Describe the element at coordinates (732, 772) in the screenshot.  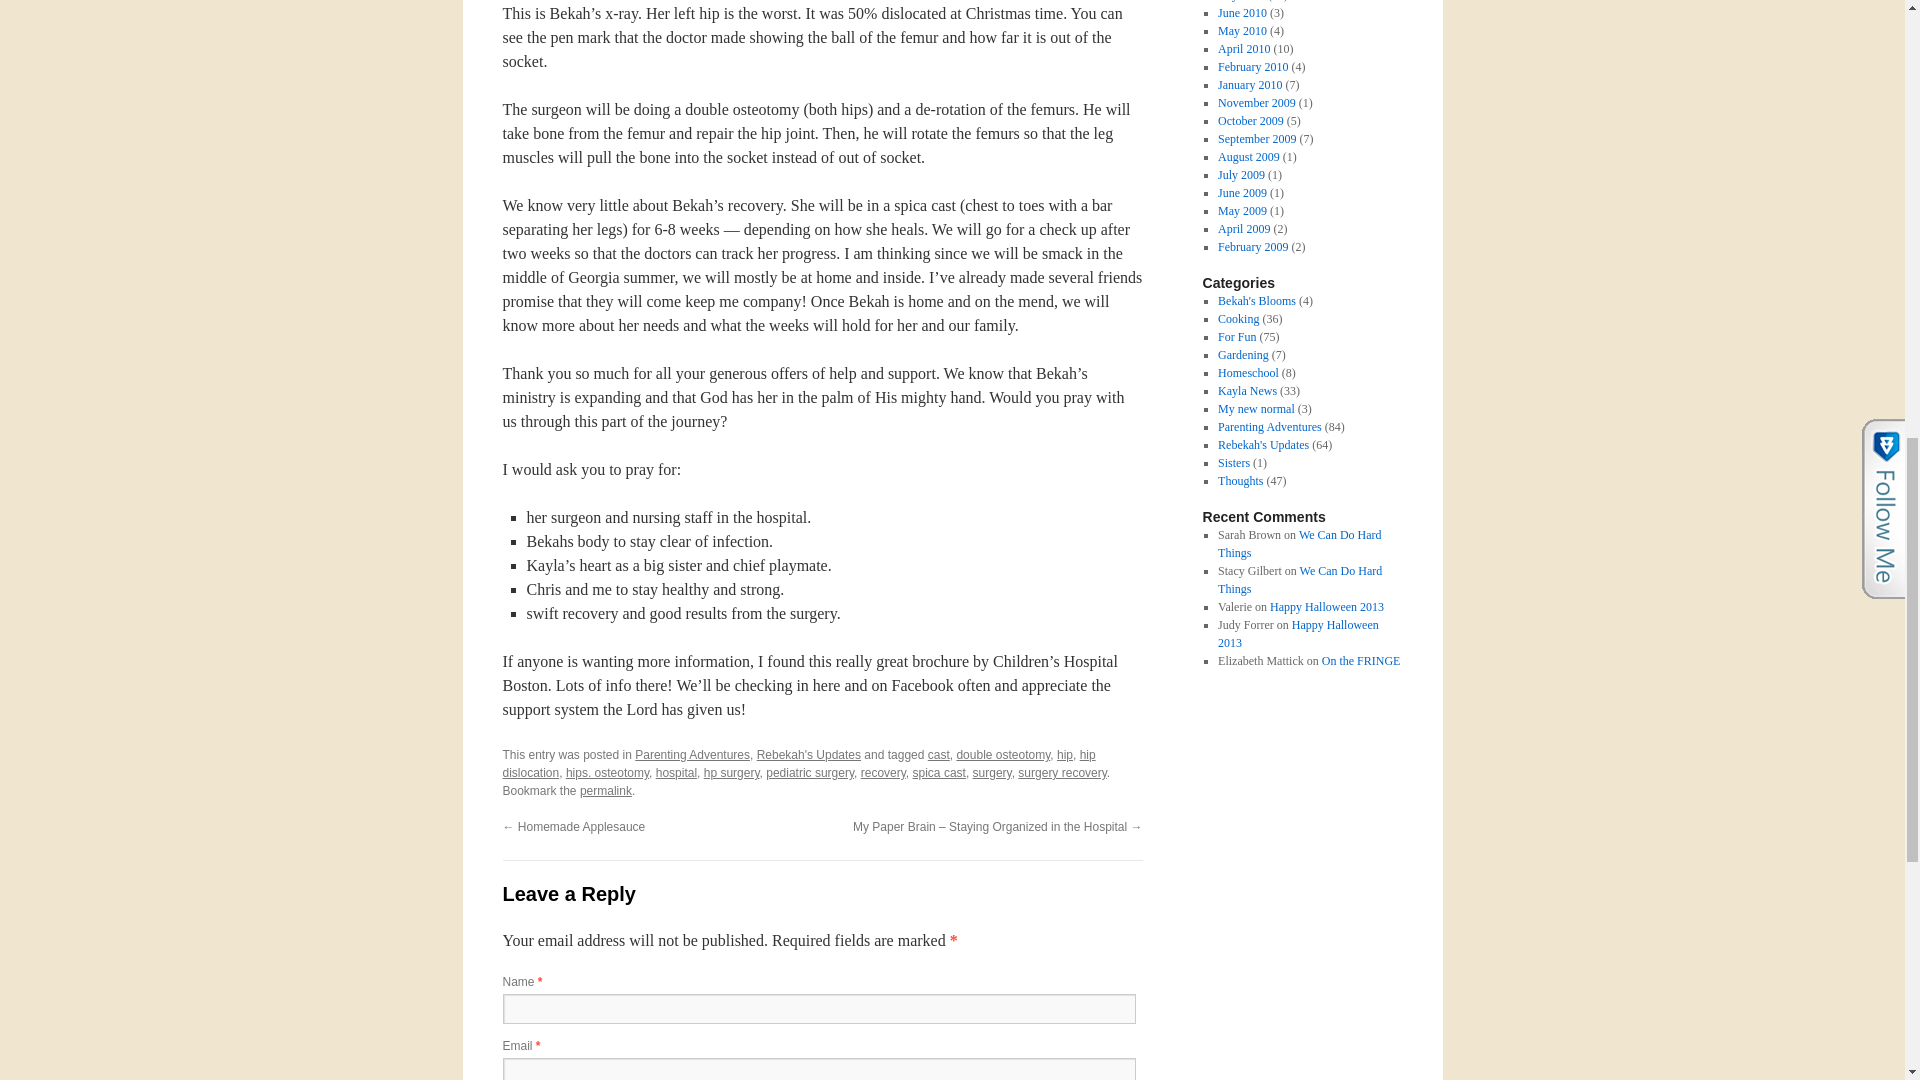
I see `hp surgery` at that location.